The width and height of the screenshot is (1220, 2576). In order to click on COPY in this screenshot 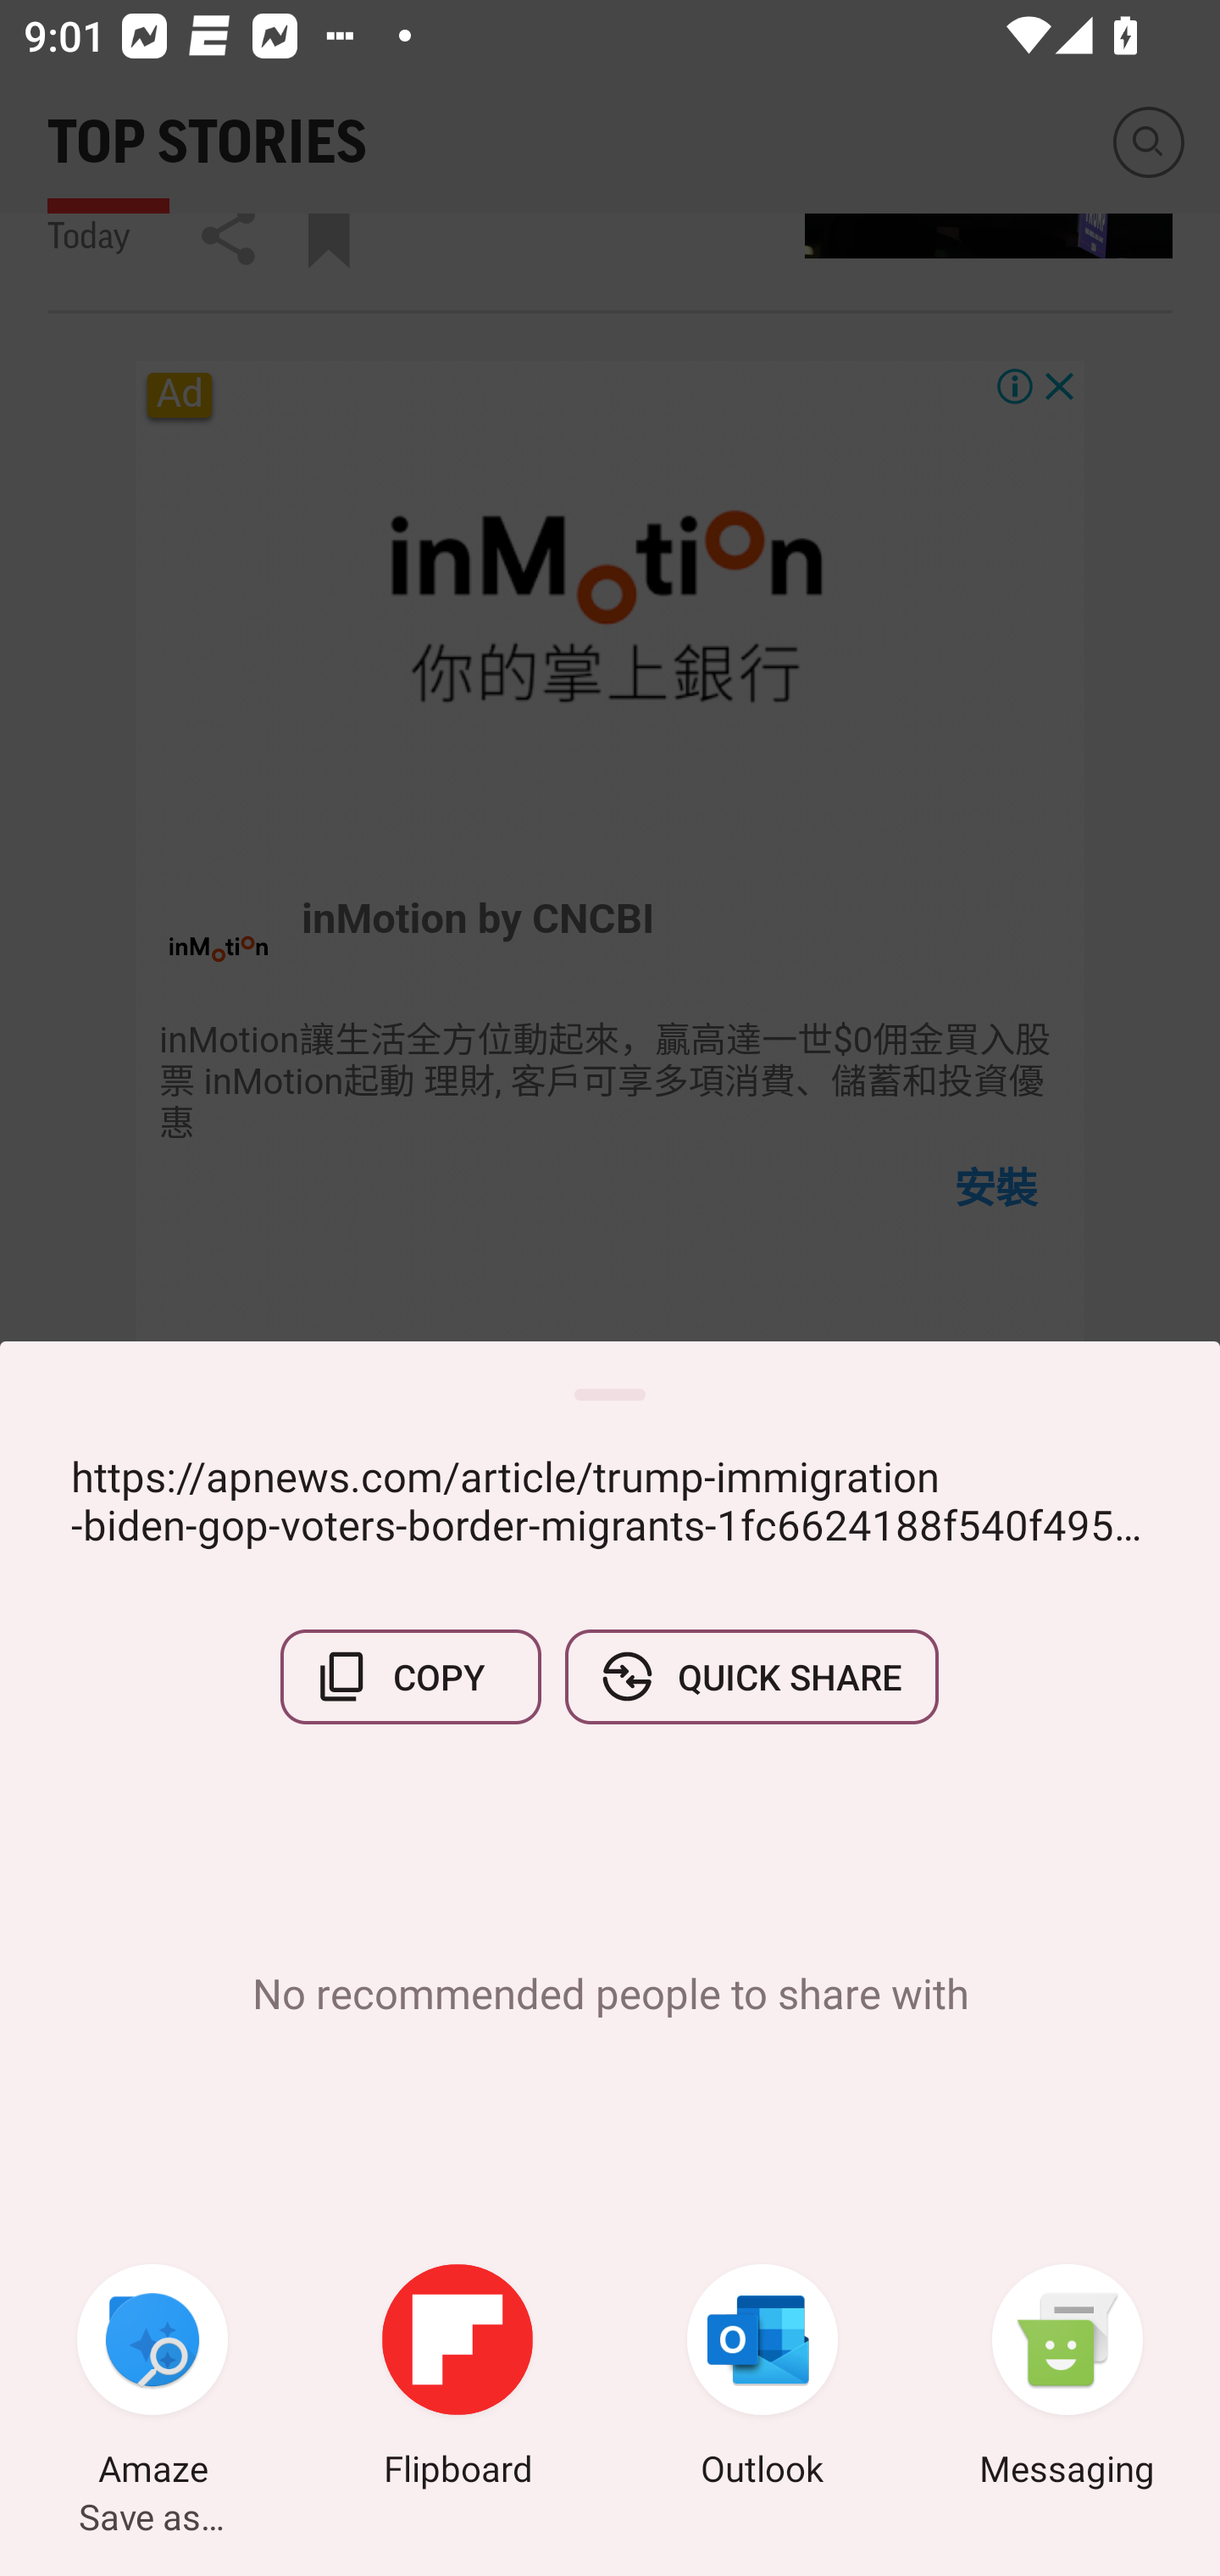, I will do `click(411, 1676)`.